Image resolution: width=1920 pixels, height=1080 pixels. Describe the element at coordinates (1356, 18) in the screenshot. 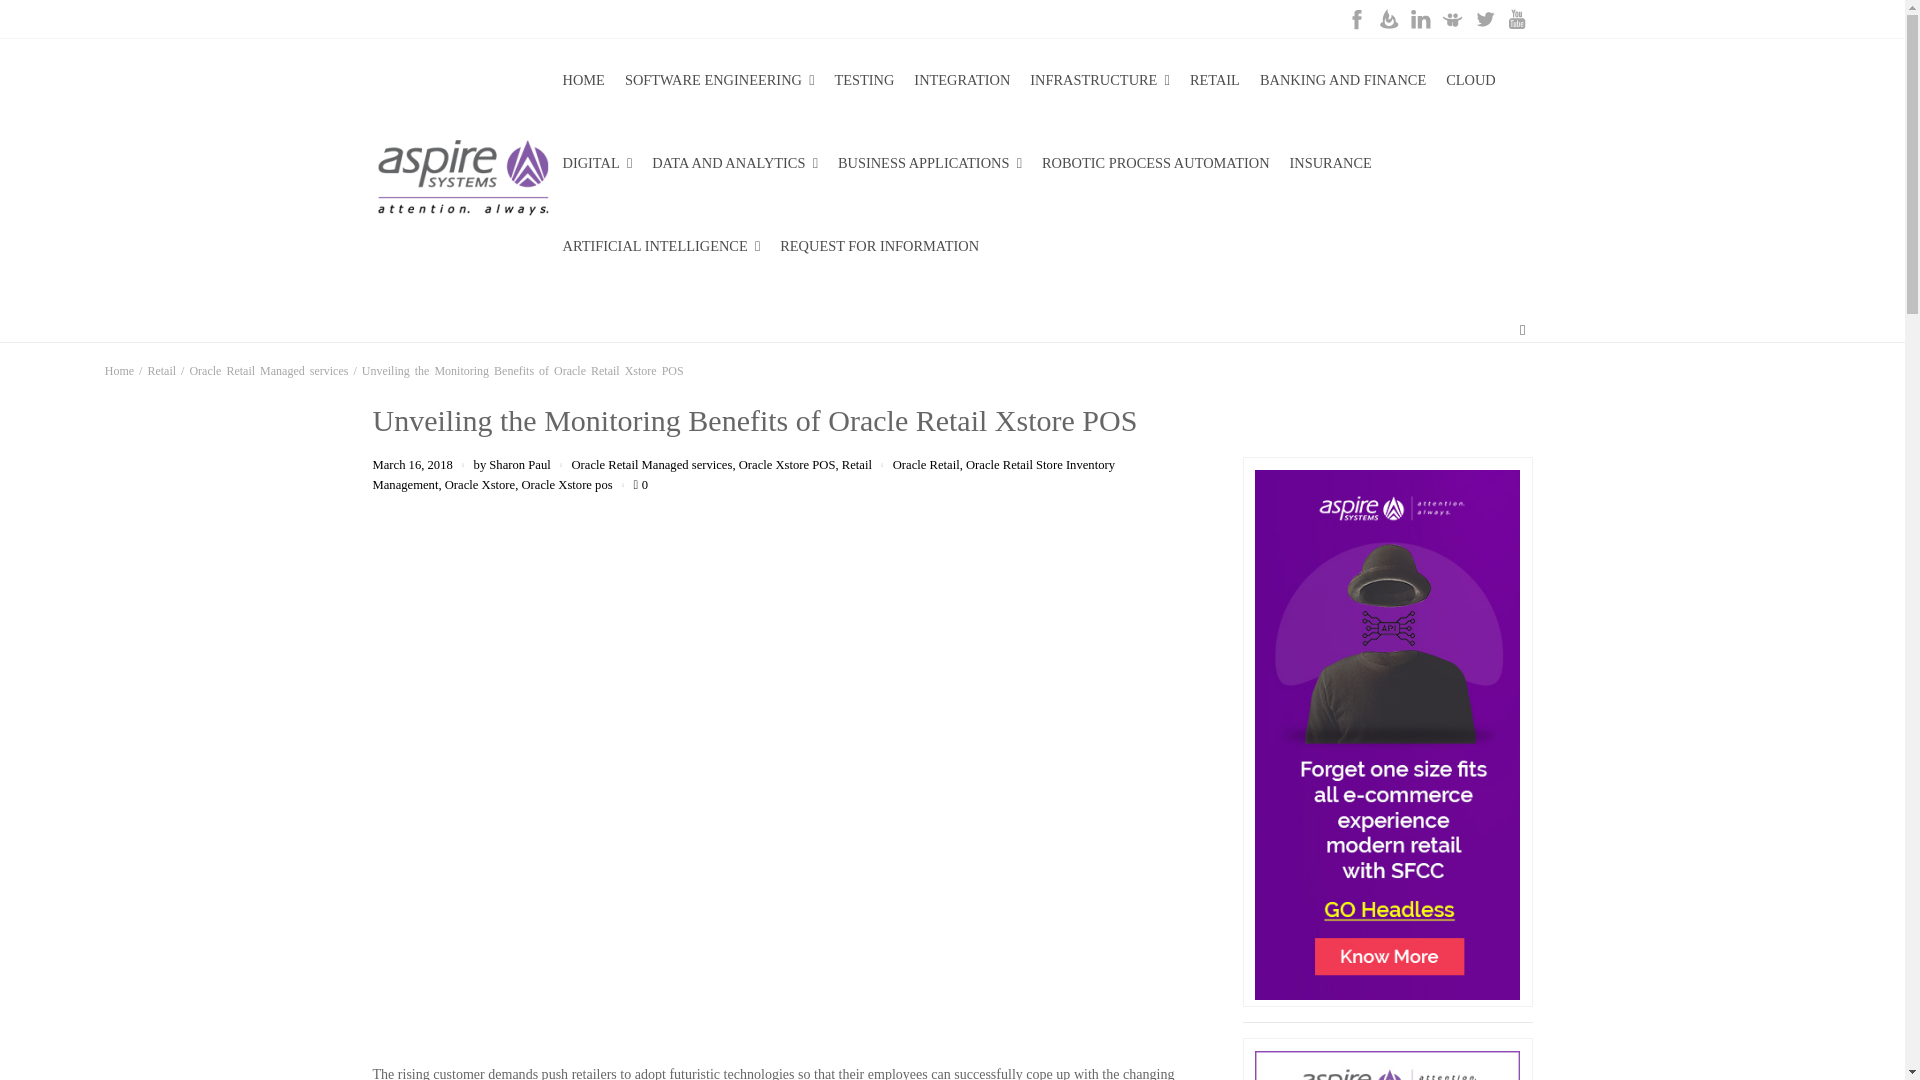

I see `Facebook` at that location.